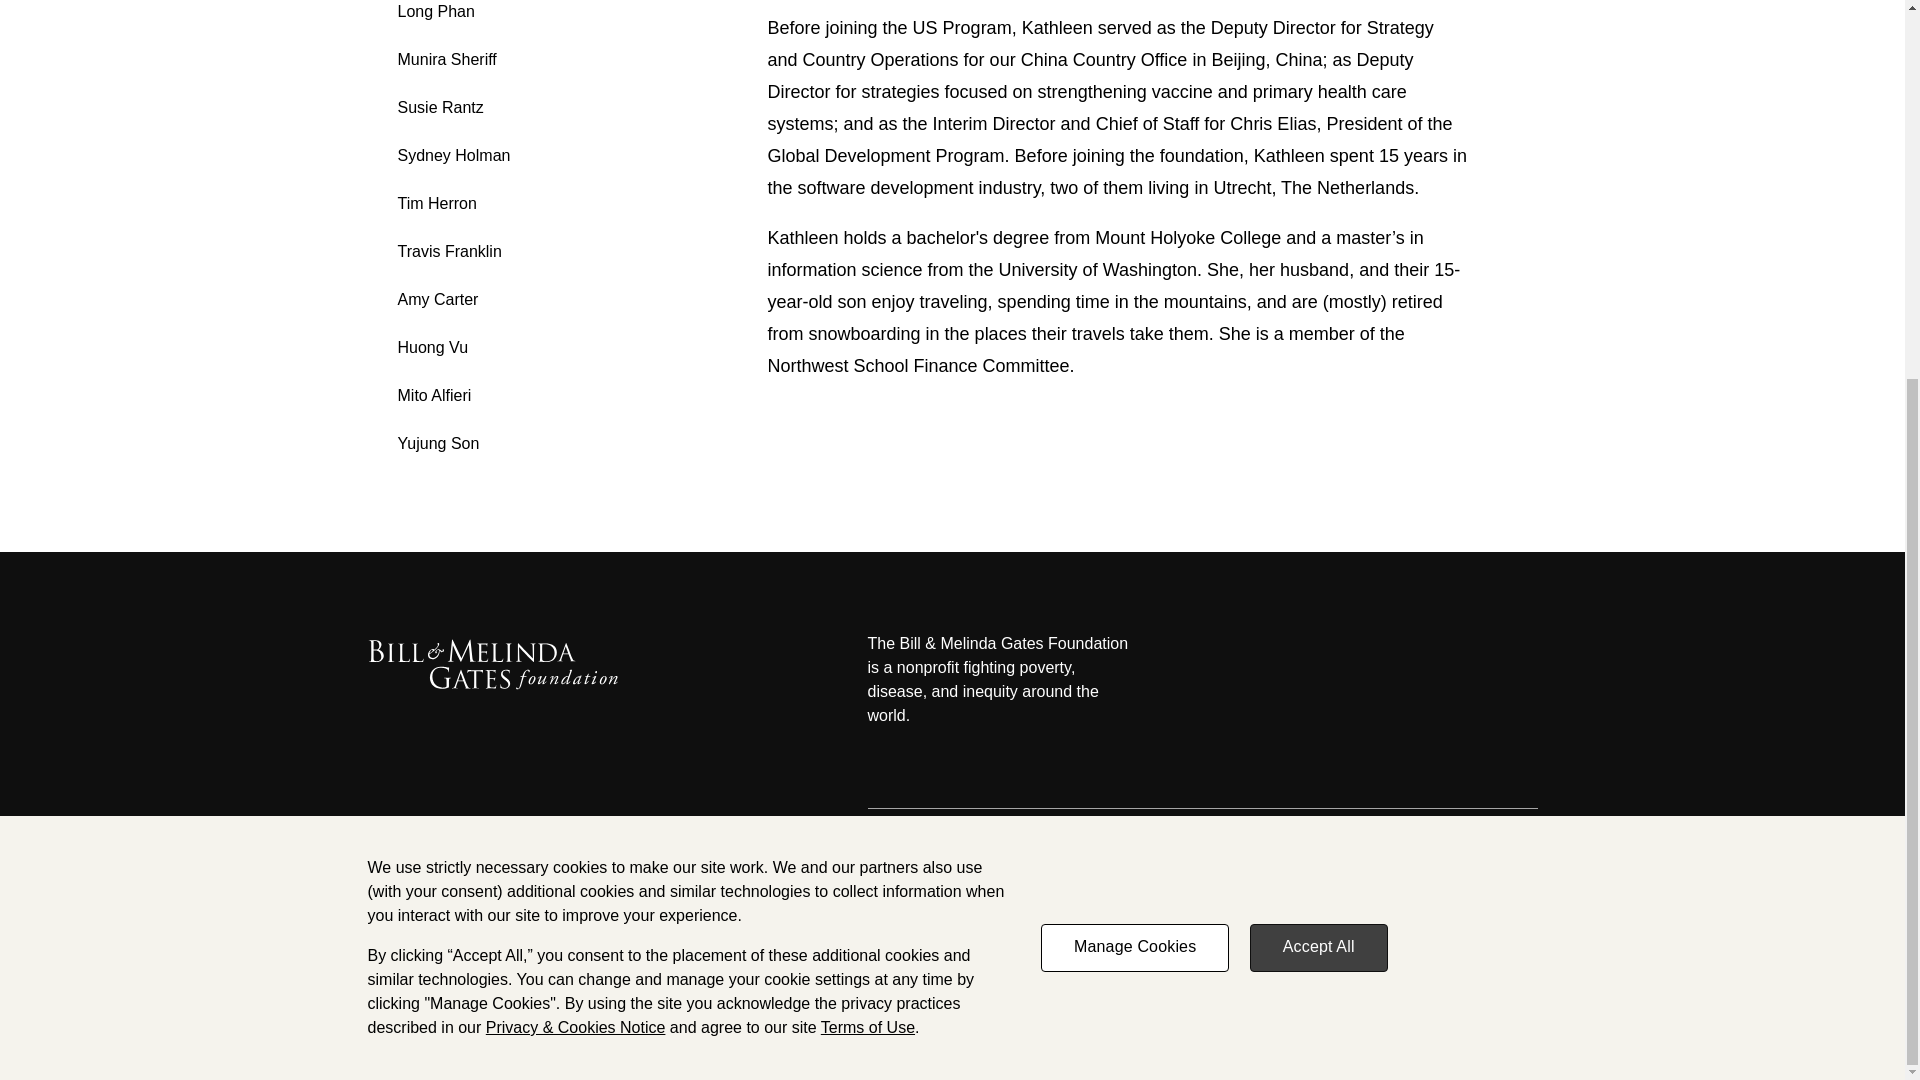  I want to click on Sydney Holman, so click(454, 155).